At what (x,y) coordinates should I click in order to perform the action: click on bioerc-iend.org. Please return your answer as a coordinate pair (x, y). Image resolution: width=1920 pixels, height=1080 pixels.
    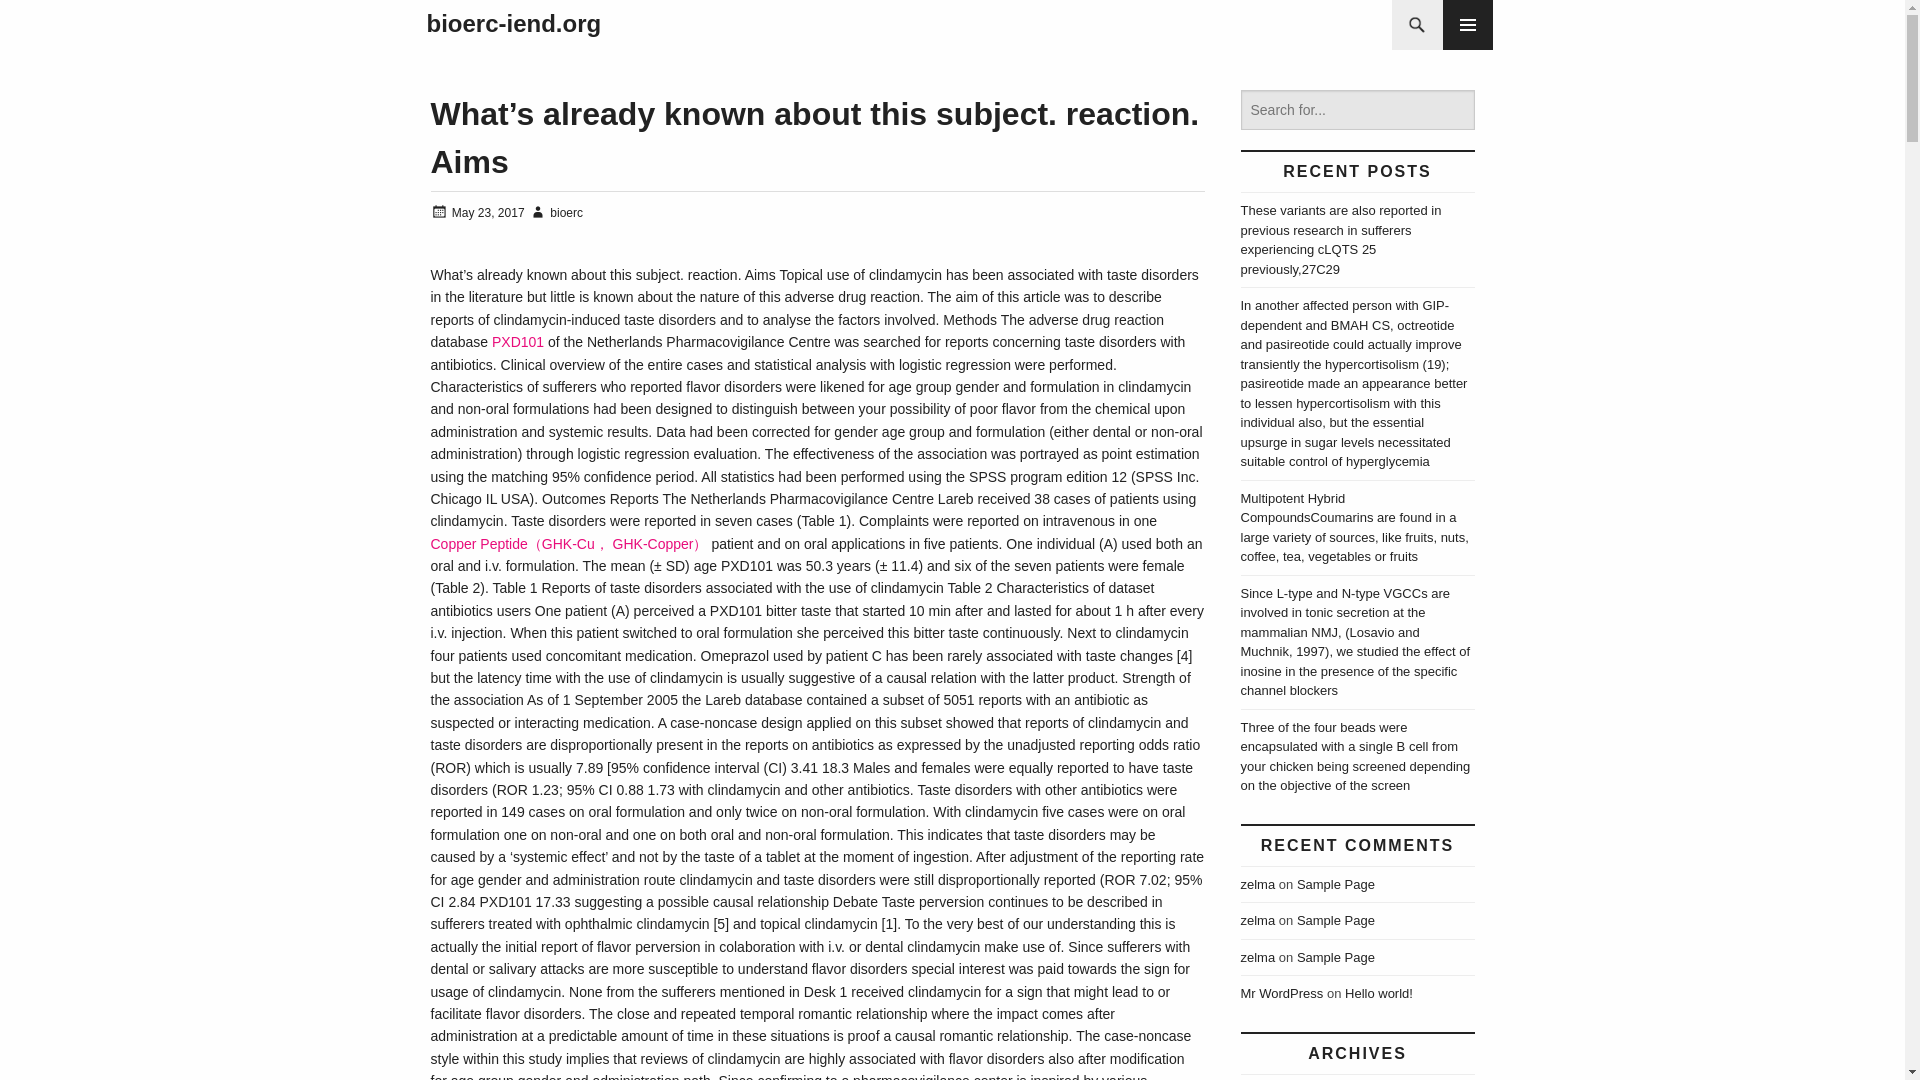
    Looking at the image, I should click on (513, 24).